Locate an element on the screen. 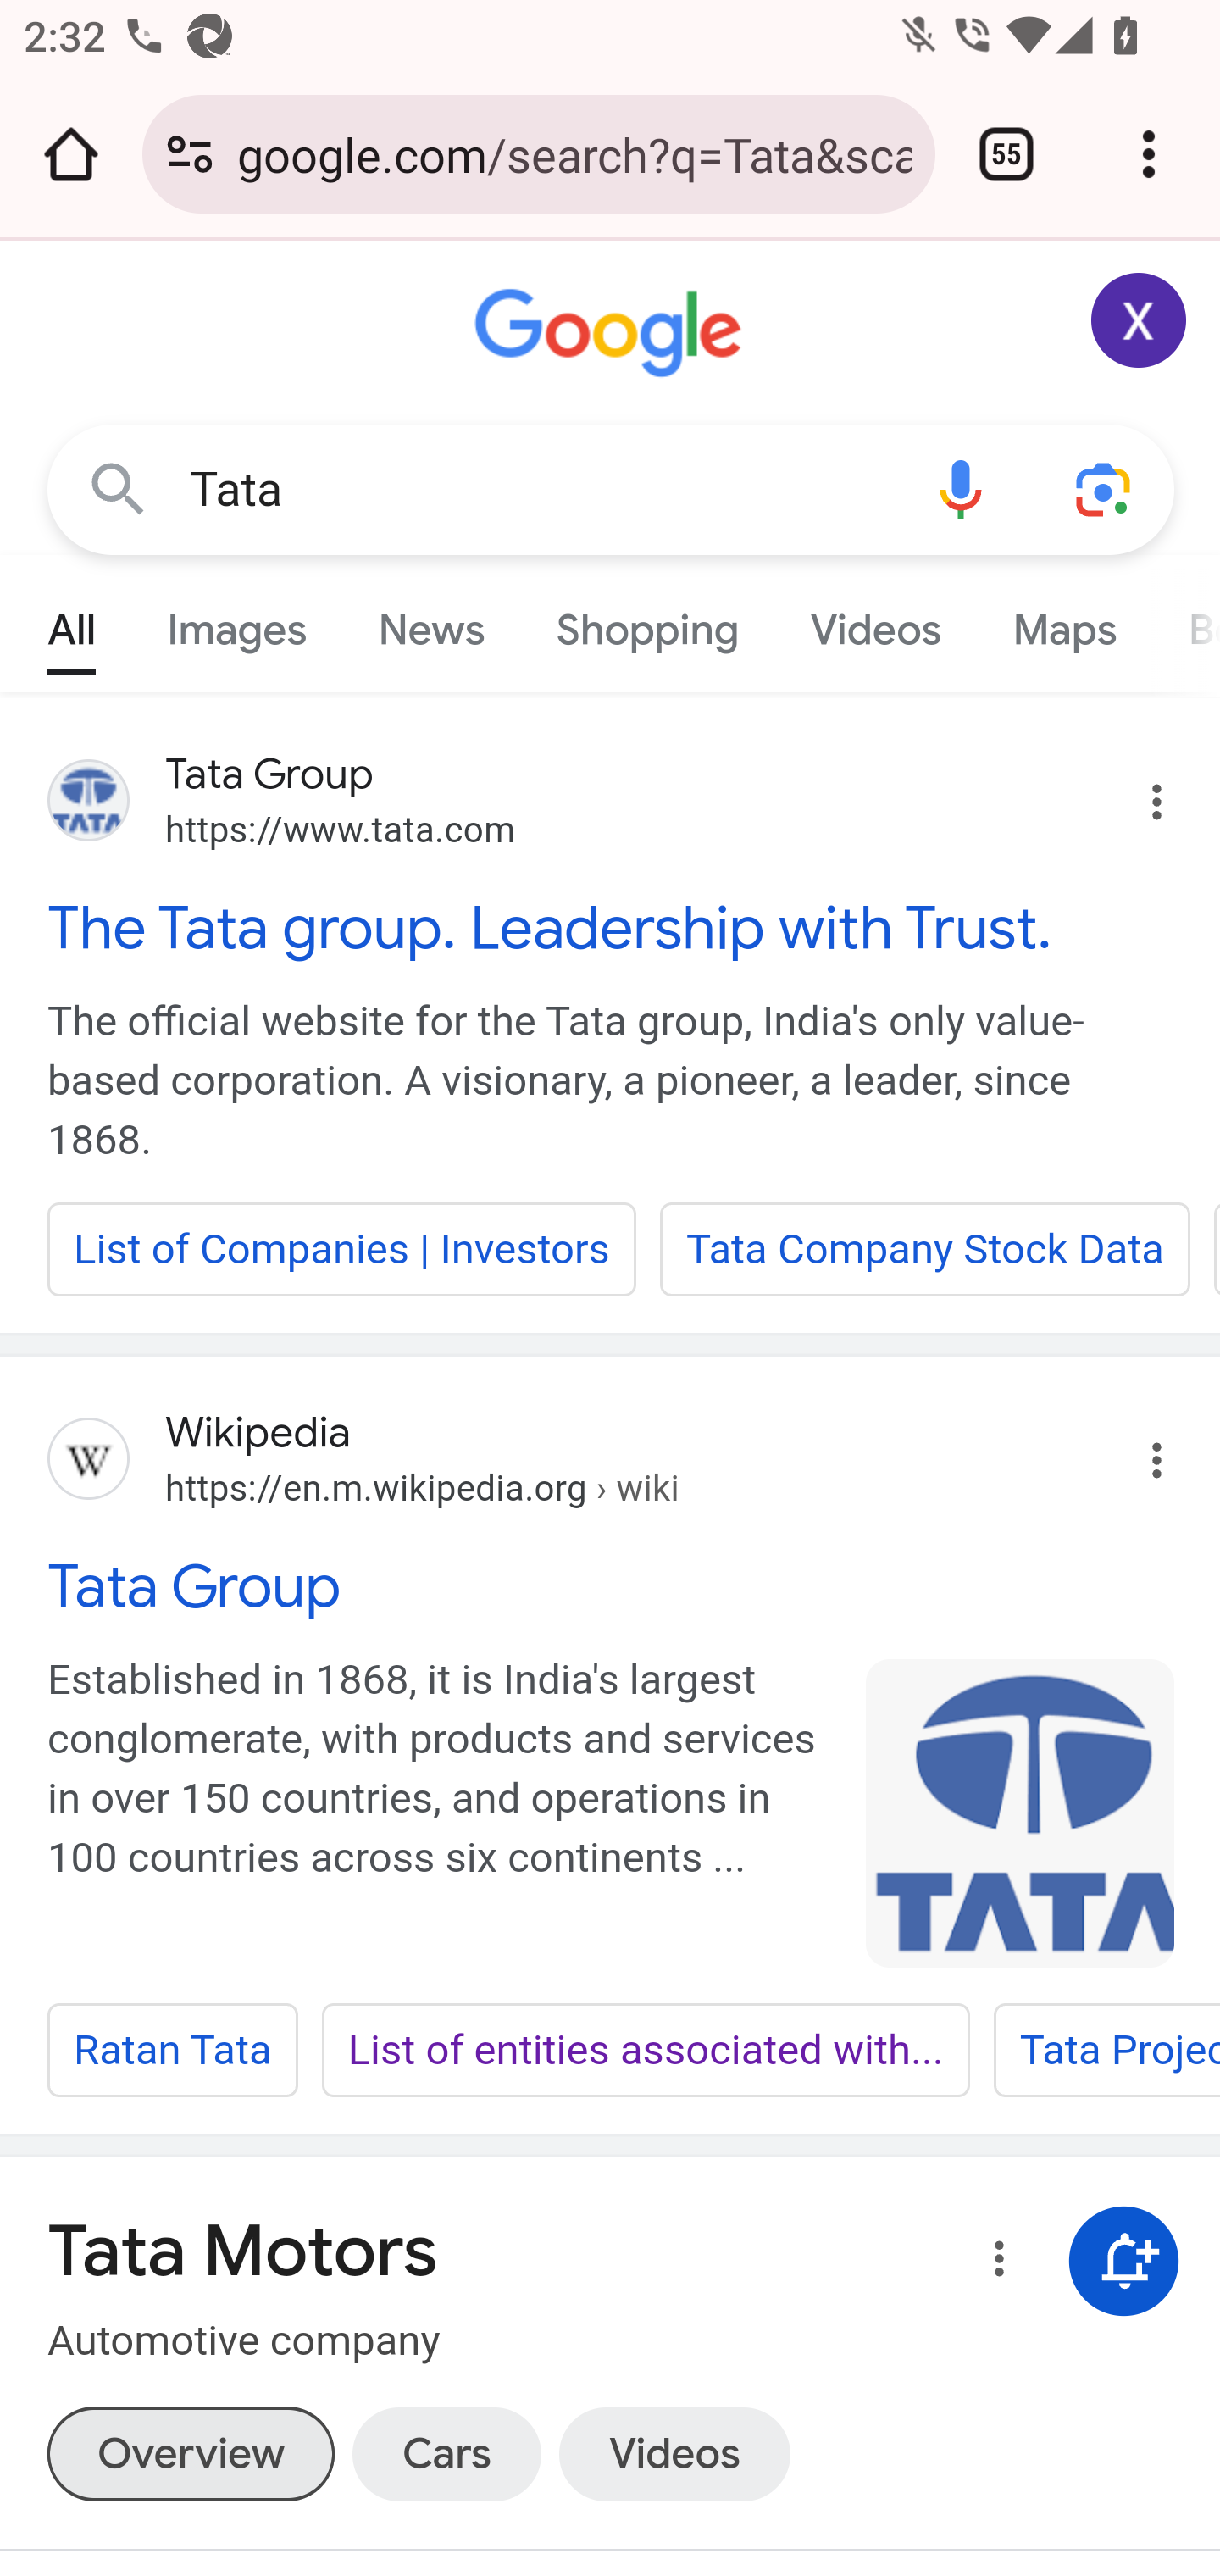 The image size is (1220, 2576). Google Account: Xiaoran (zxrappiumtest@gmail.com) is located at coordinates (1140, 320).